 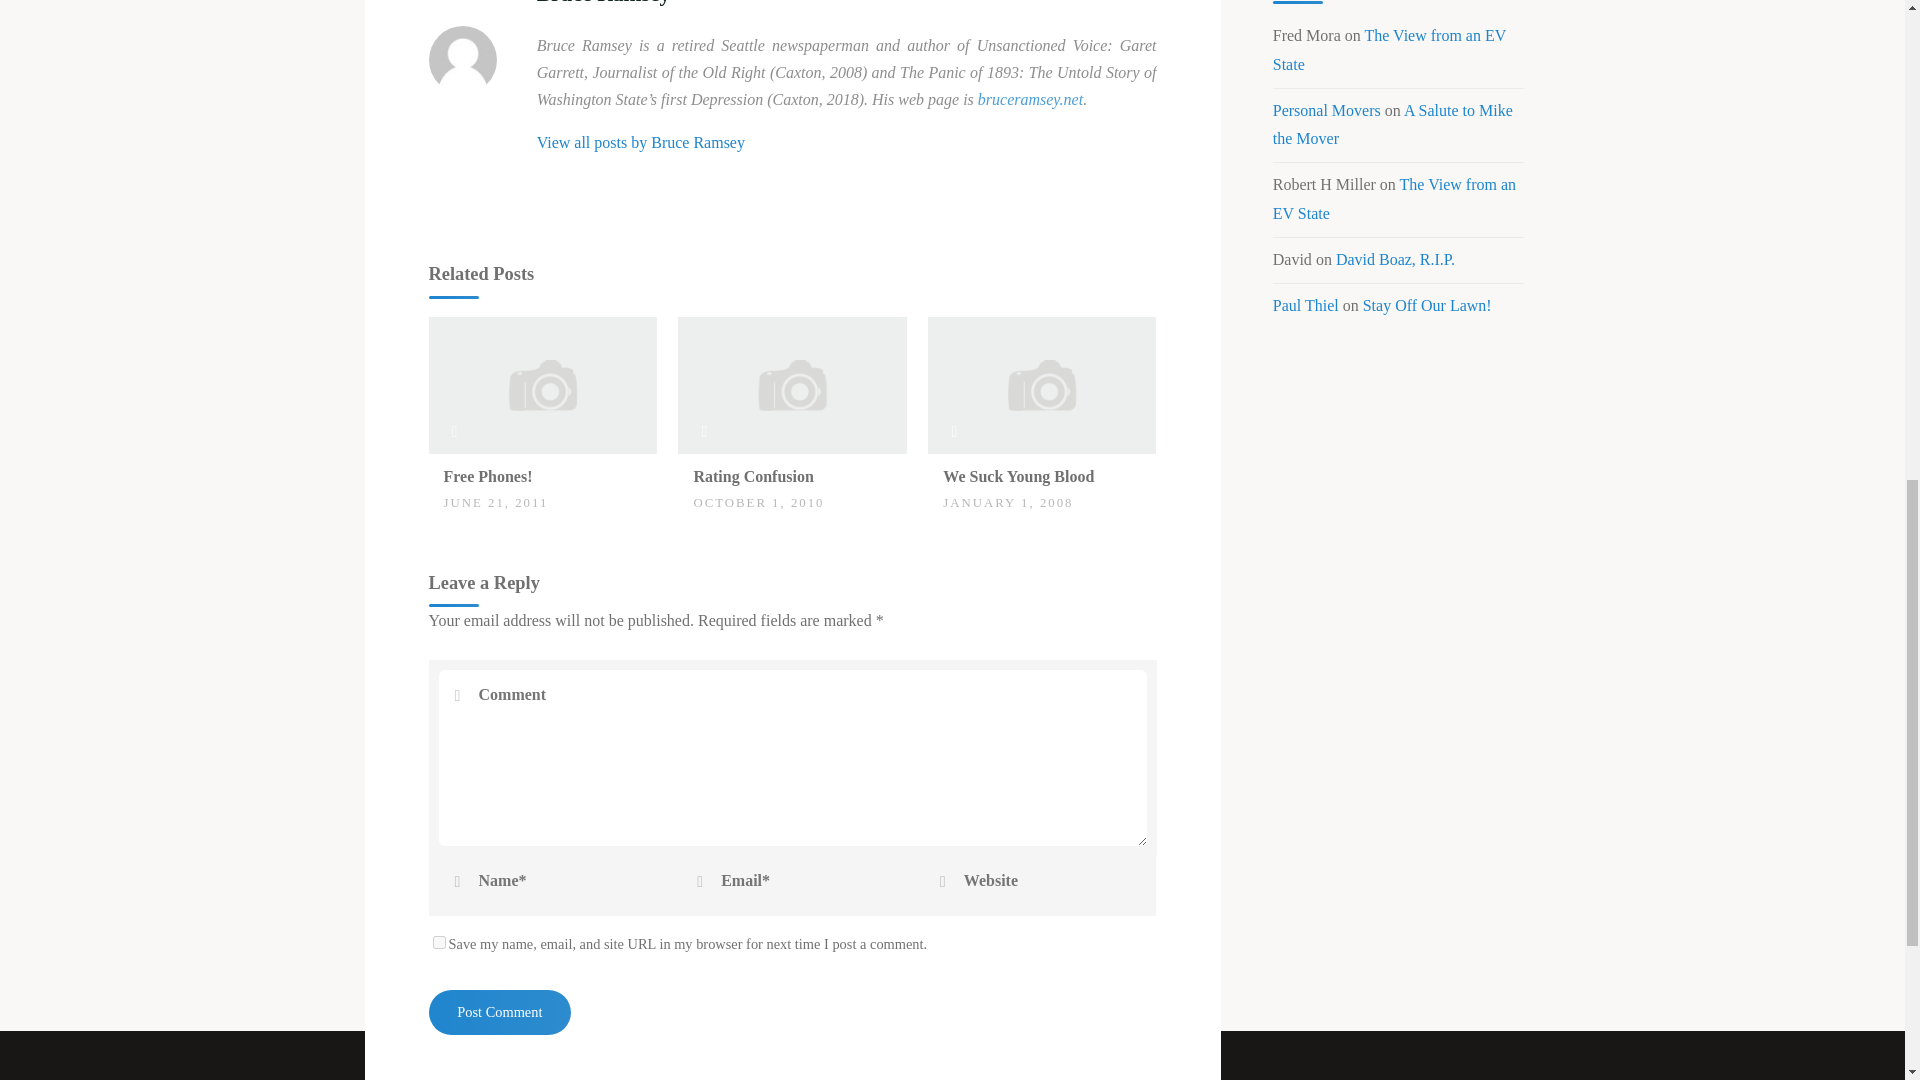 What do you see at coordinates (1030, 99) in the screenshot?
I see `bruceramsey.net` at bounding box center [1030, 99].